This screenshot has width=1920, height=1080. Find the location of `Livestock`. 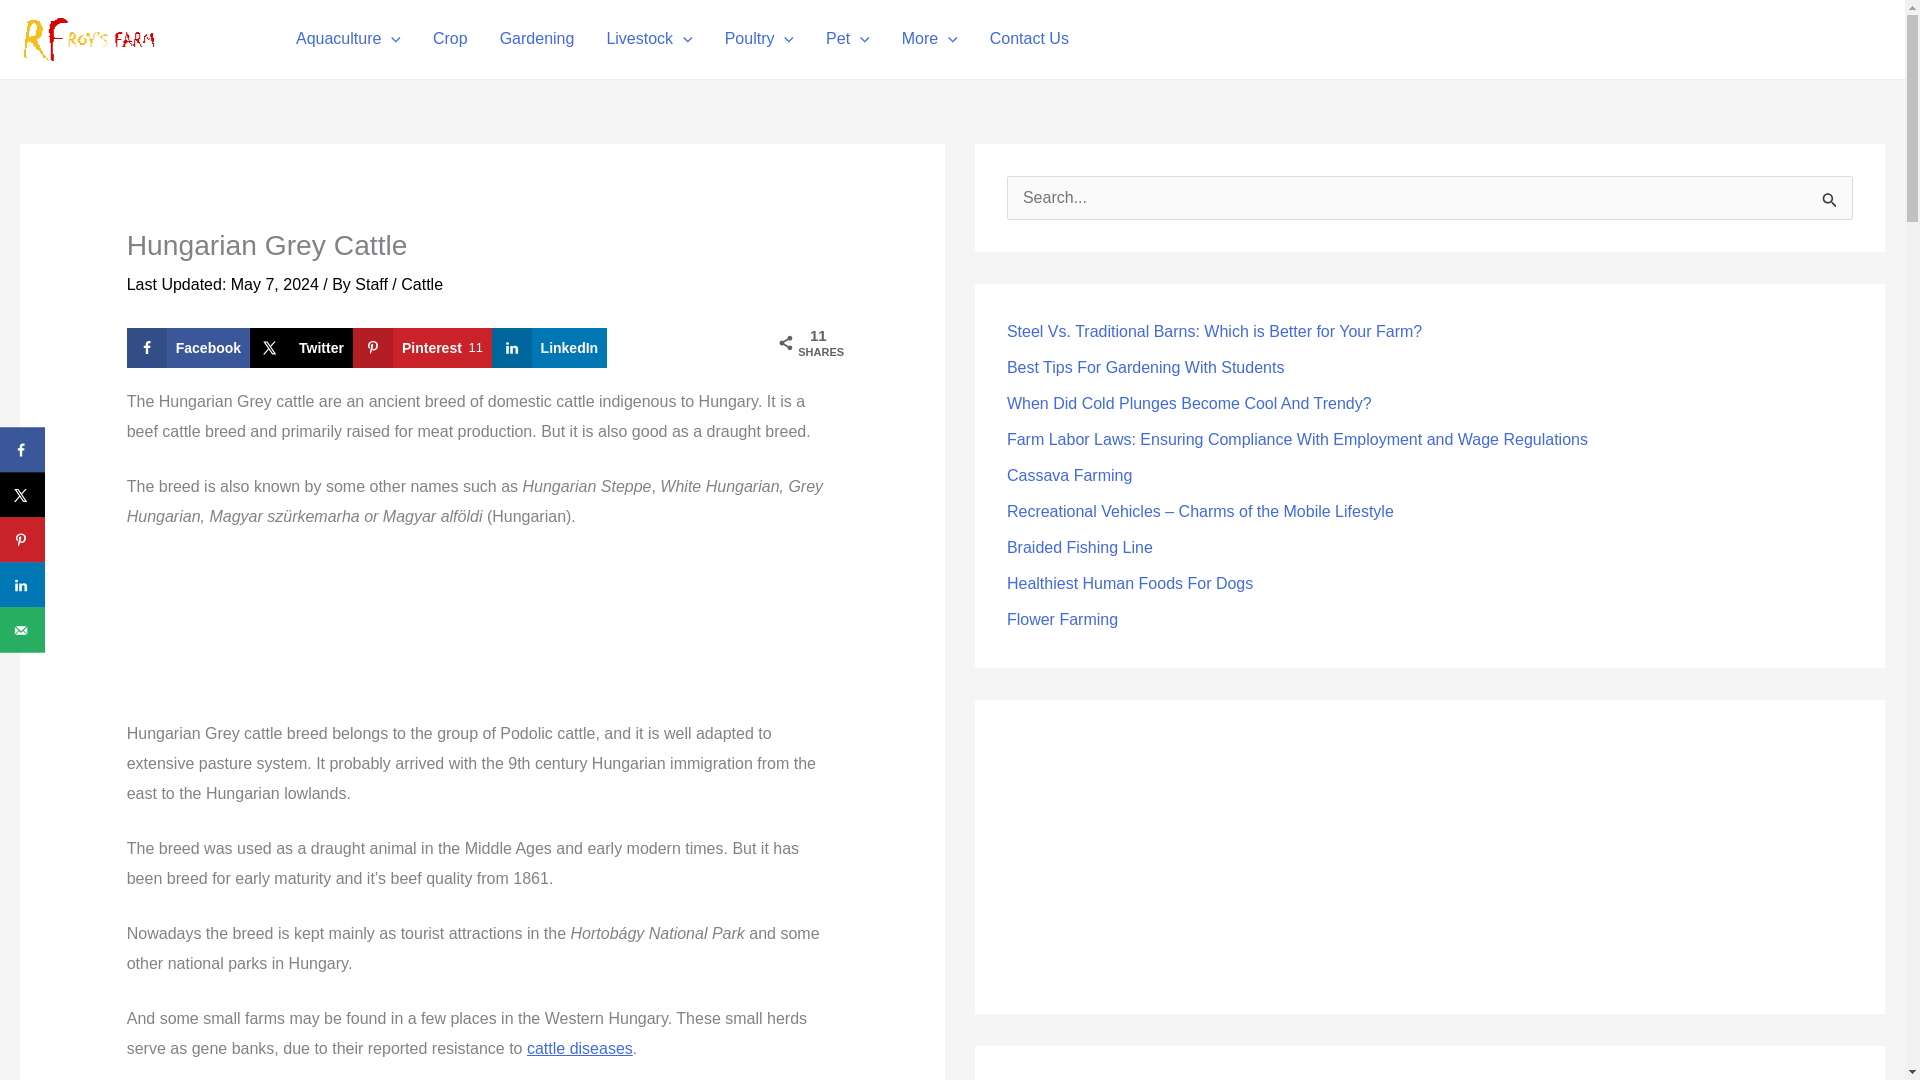

Livestock is located at coordinates (648, 38).